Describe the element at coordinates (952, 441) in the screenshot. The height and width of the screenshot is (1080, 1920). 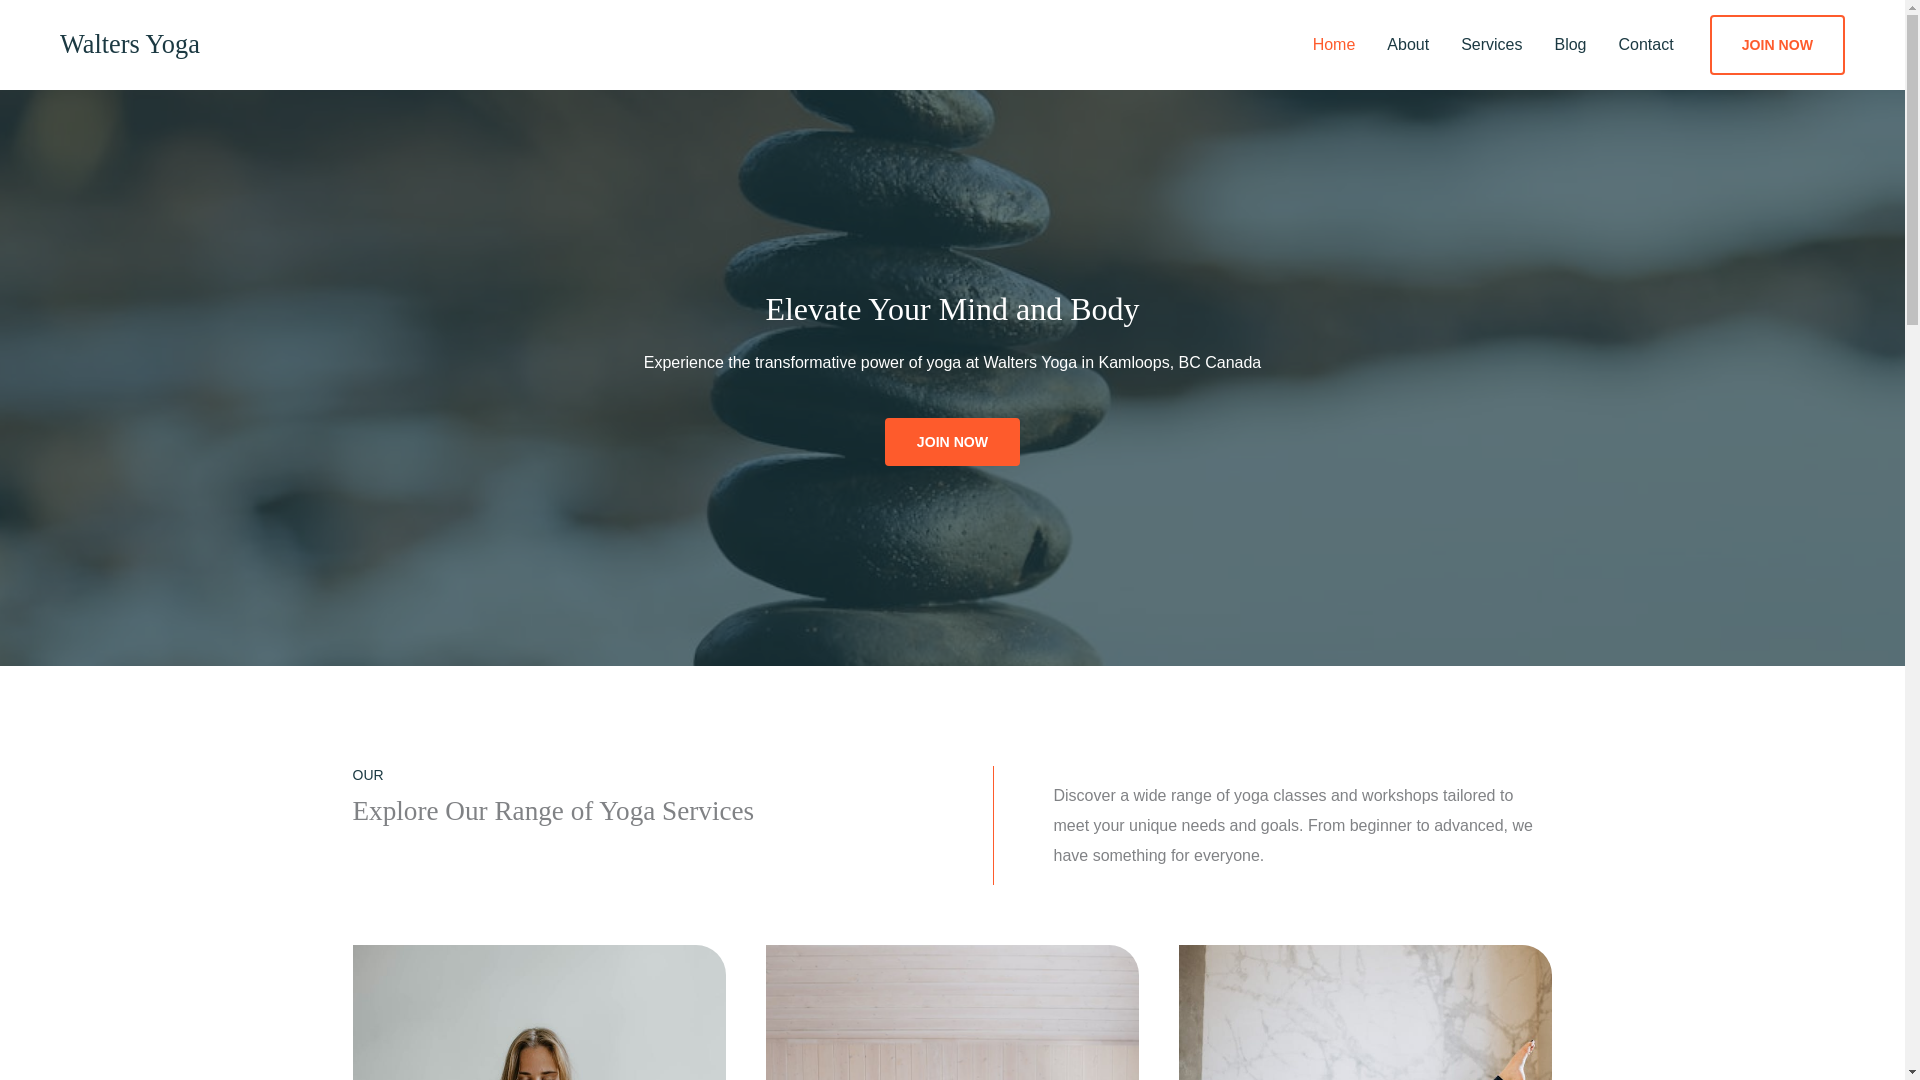
I see `JOIN NOW` at that location.